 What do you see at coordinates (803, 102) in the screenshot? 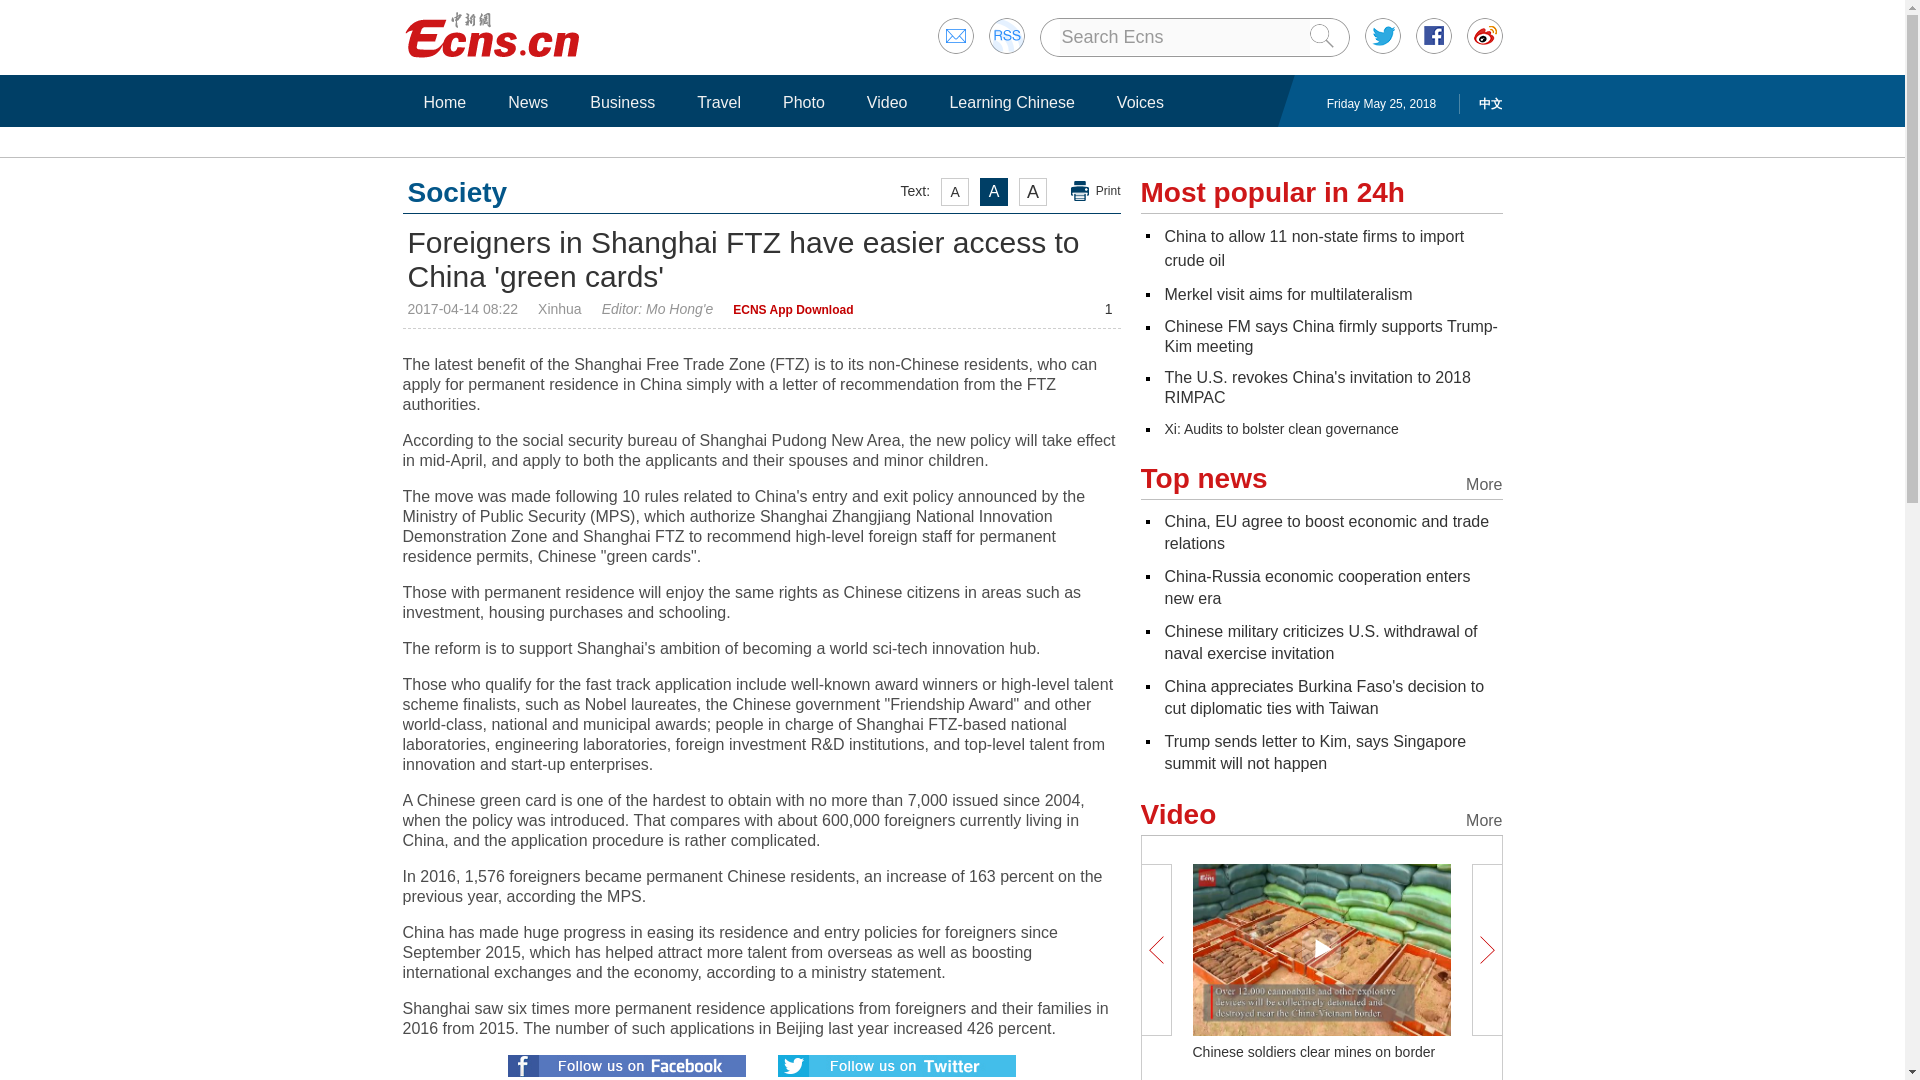
I see `Photo` at bounding box center [803, 102].